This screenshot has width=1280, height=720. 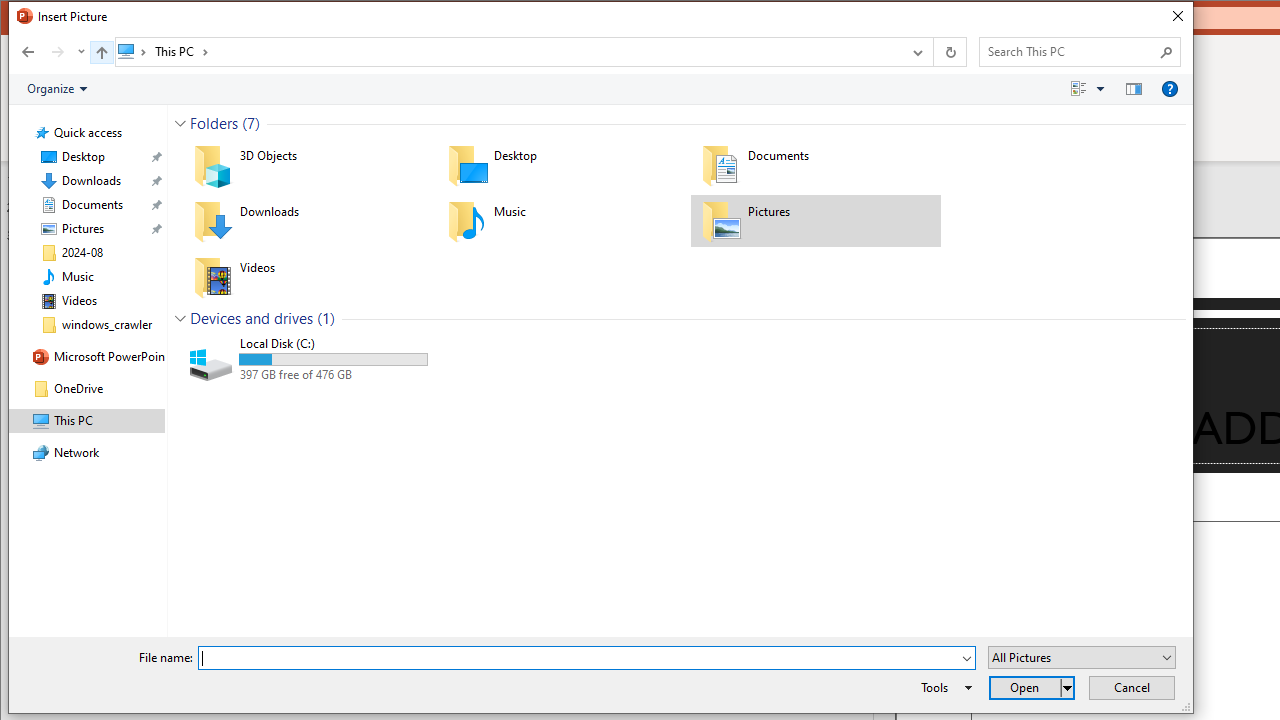 I want to click on 3D Objects, so click(x=308, y=164).